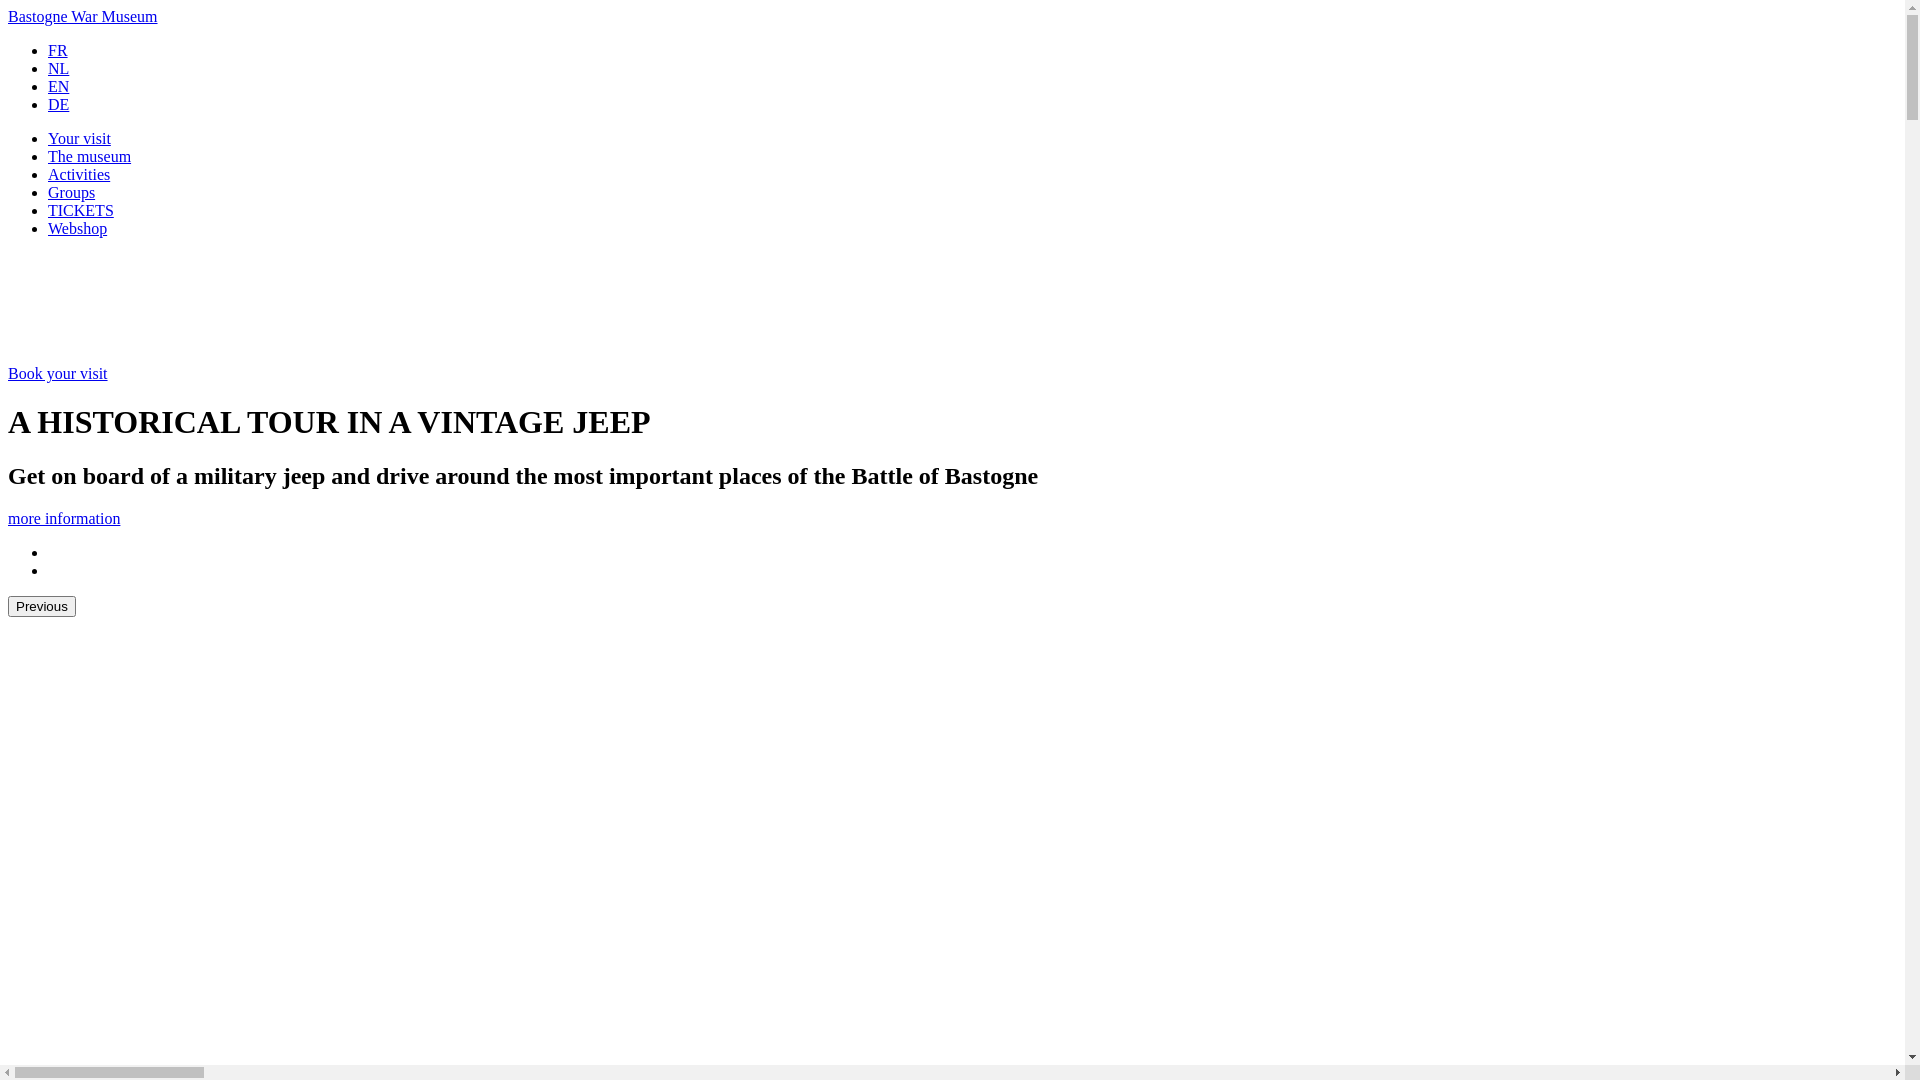 The height and width of the screenshot is (1080, 1920). I want to click on Webshop, so click(78, 228).